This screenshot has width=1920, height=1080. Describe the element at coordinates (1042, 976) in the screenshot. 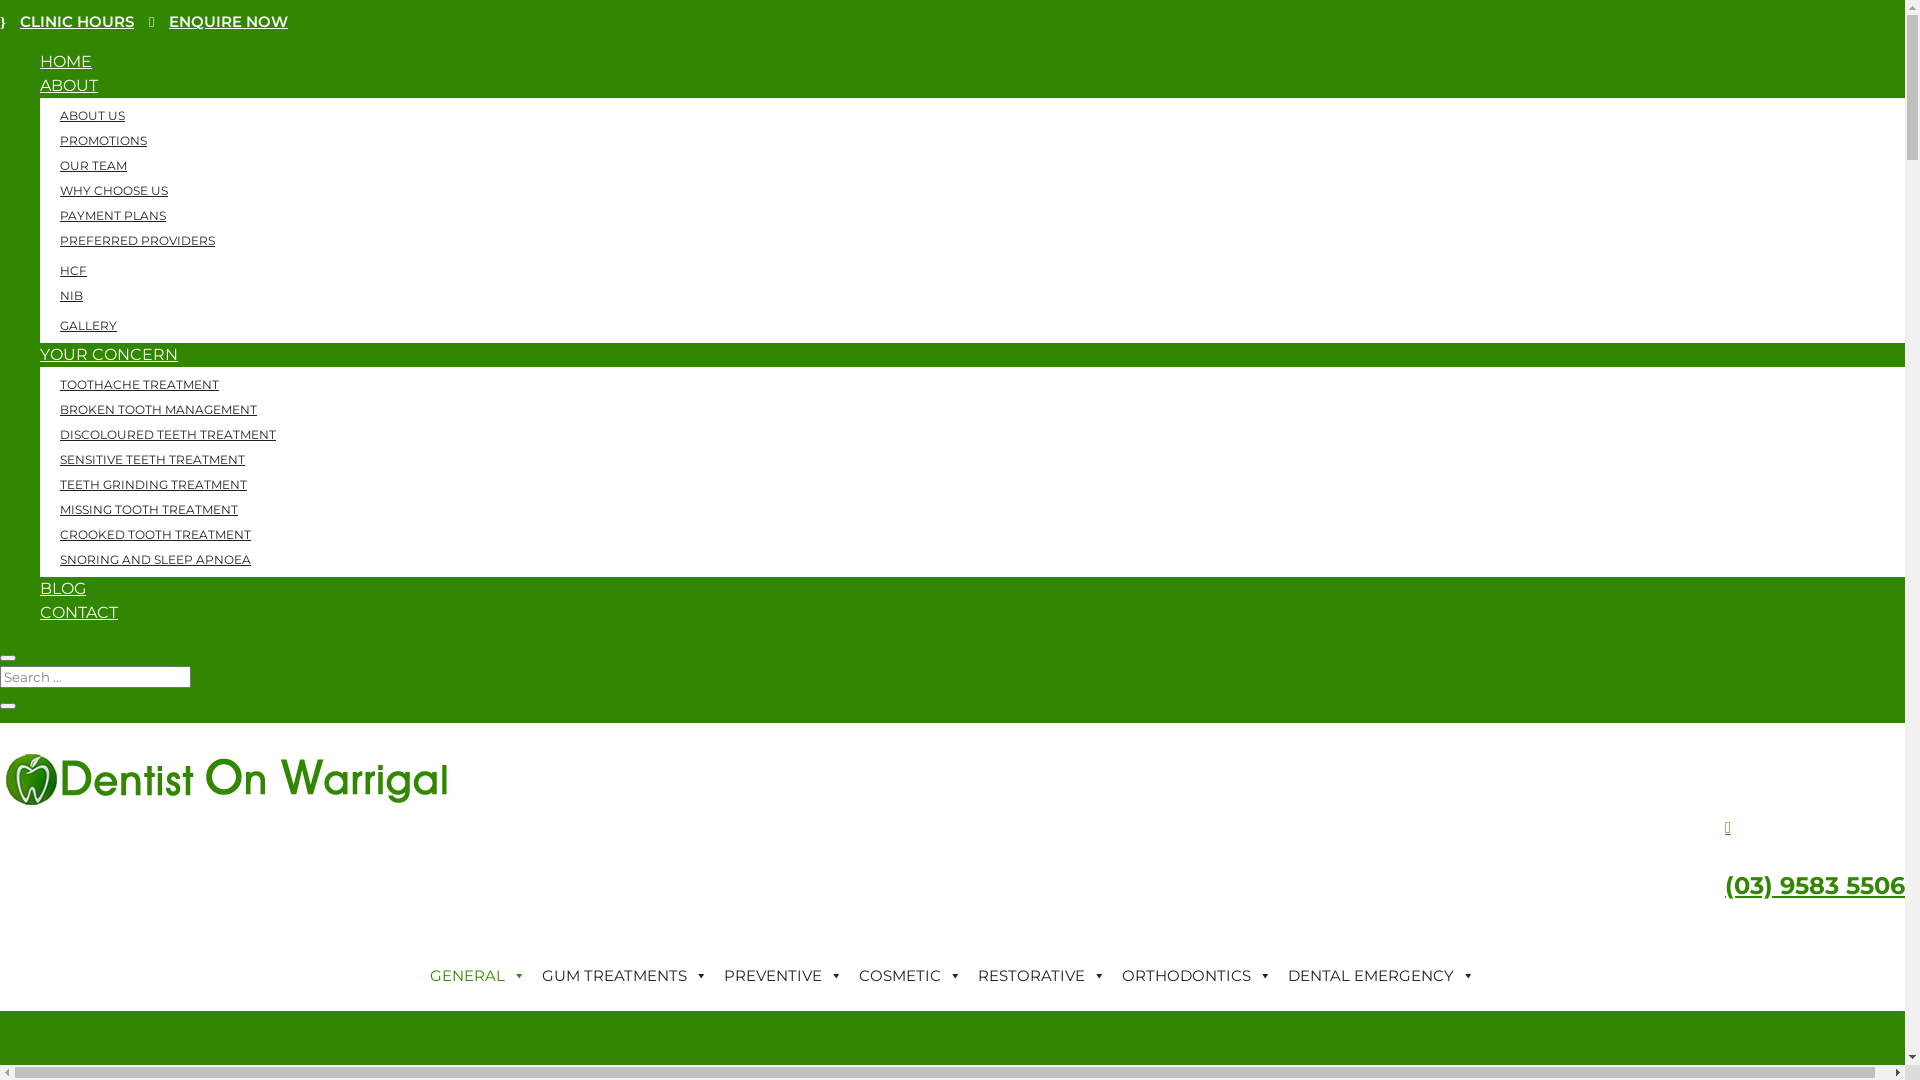

I see `RESTORATIVE` at that location.